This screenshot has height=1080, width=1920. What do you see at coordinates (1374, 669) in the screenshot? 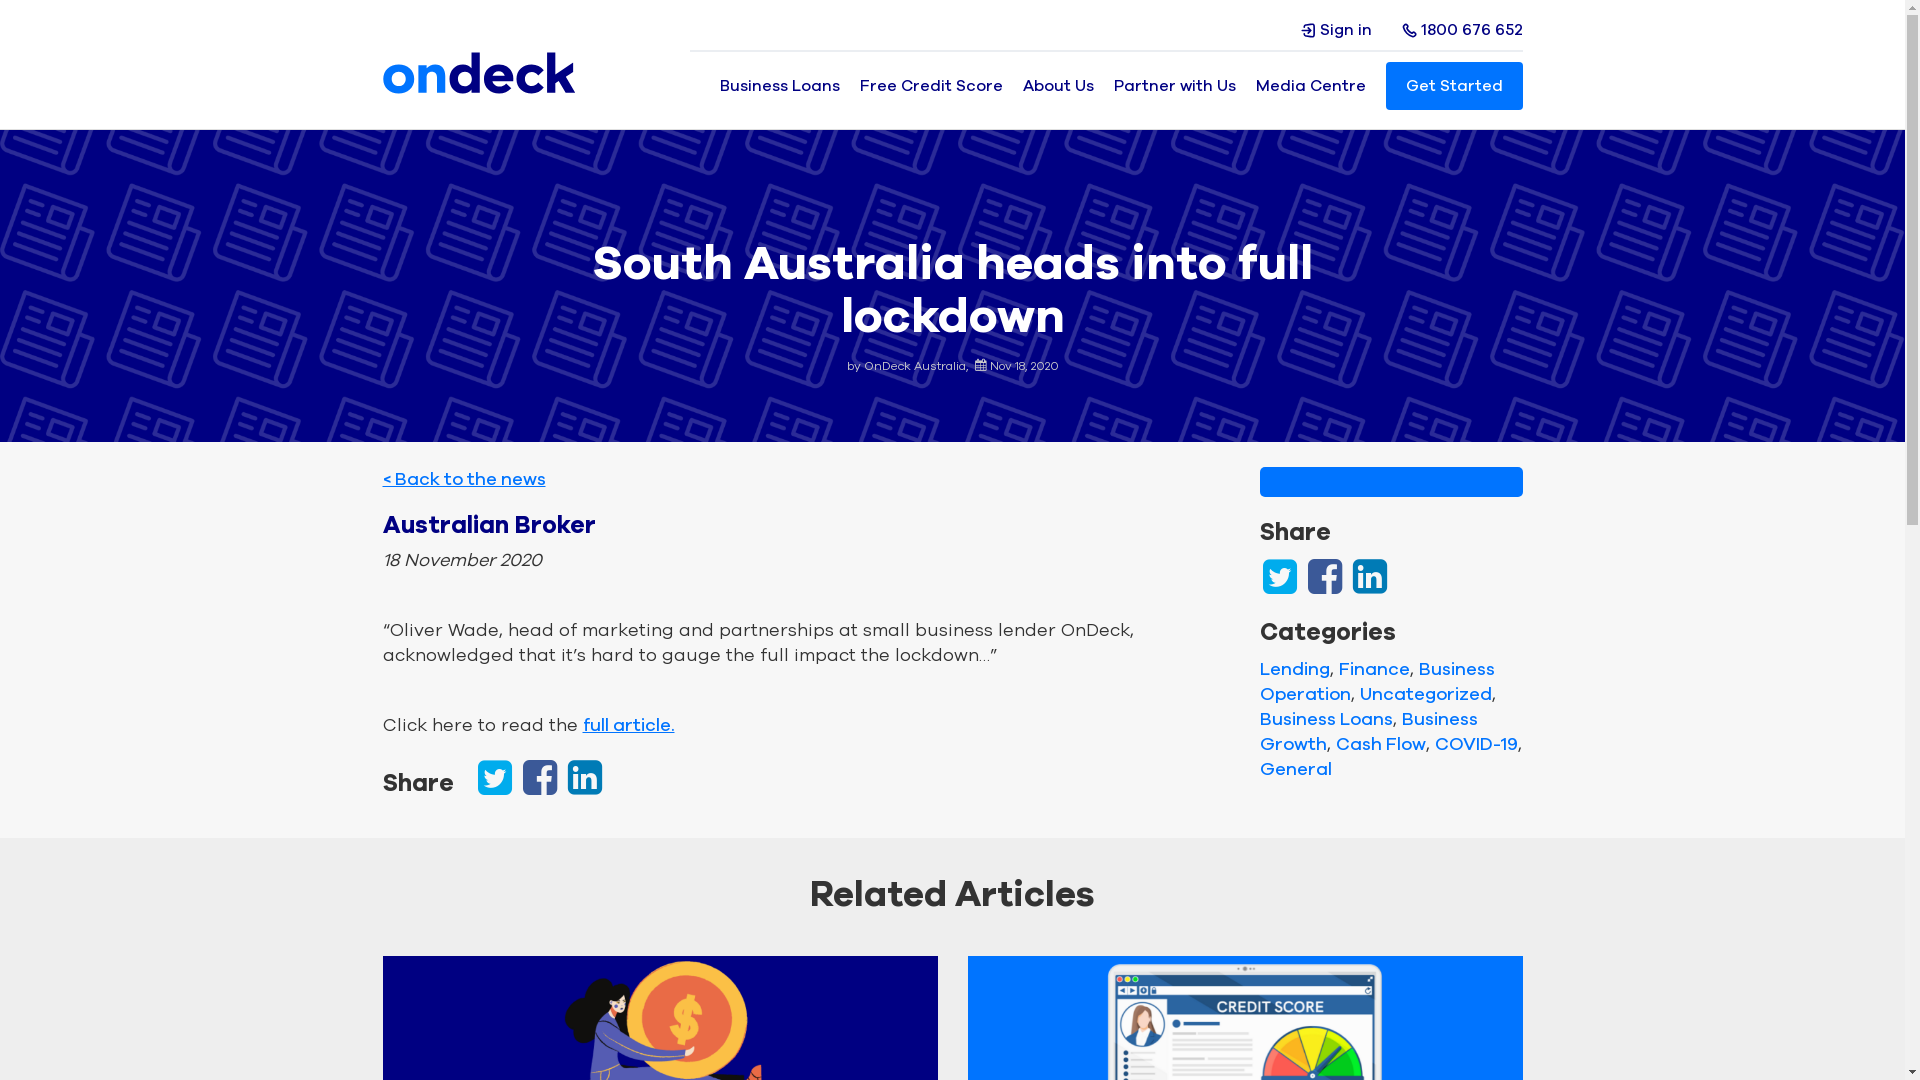
I see `Finance` at bounding box center [1374, 669].